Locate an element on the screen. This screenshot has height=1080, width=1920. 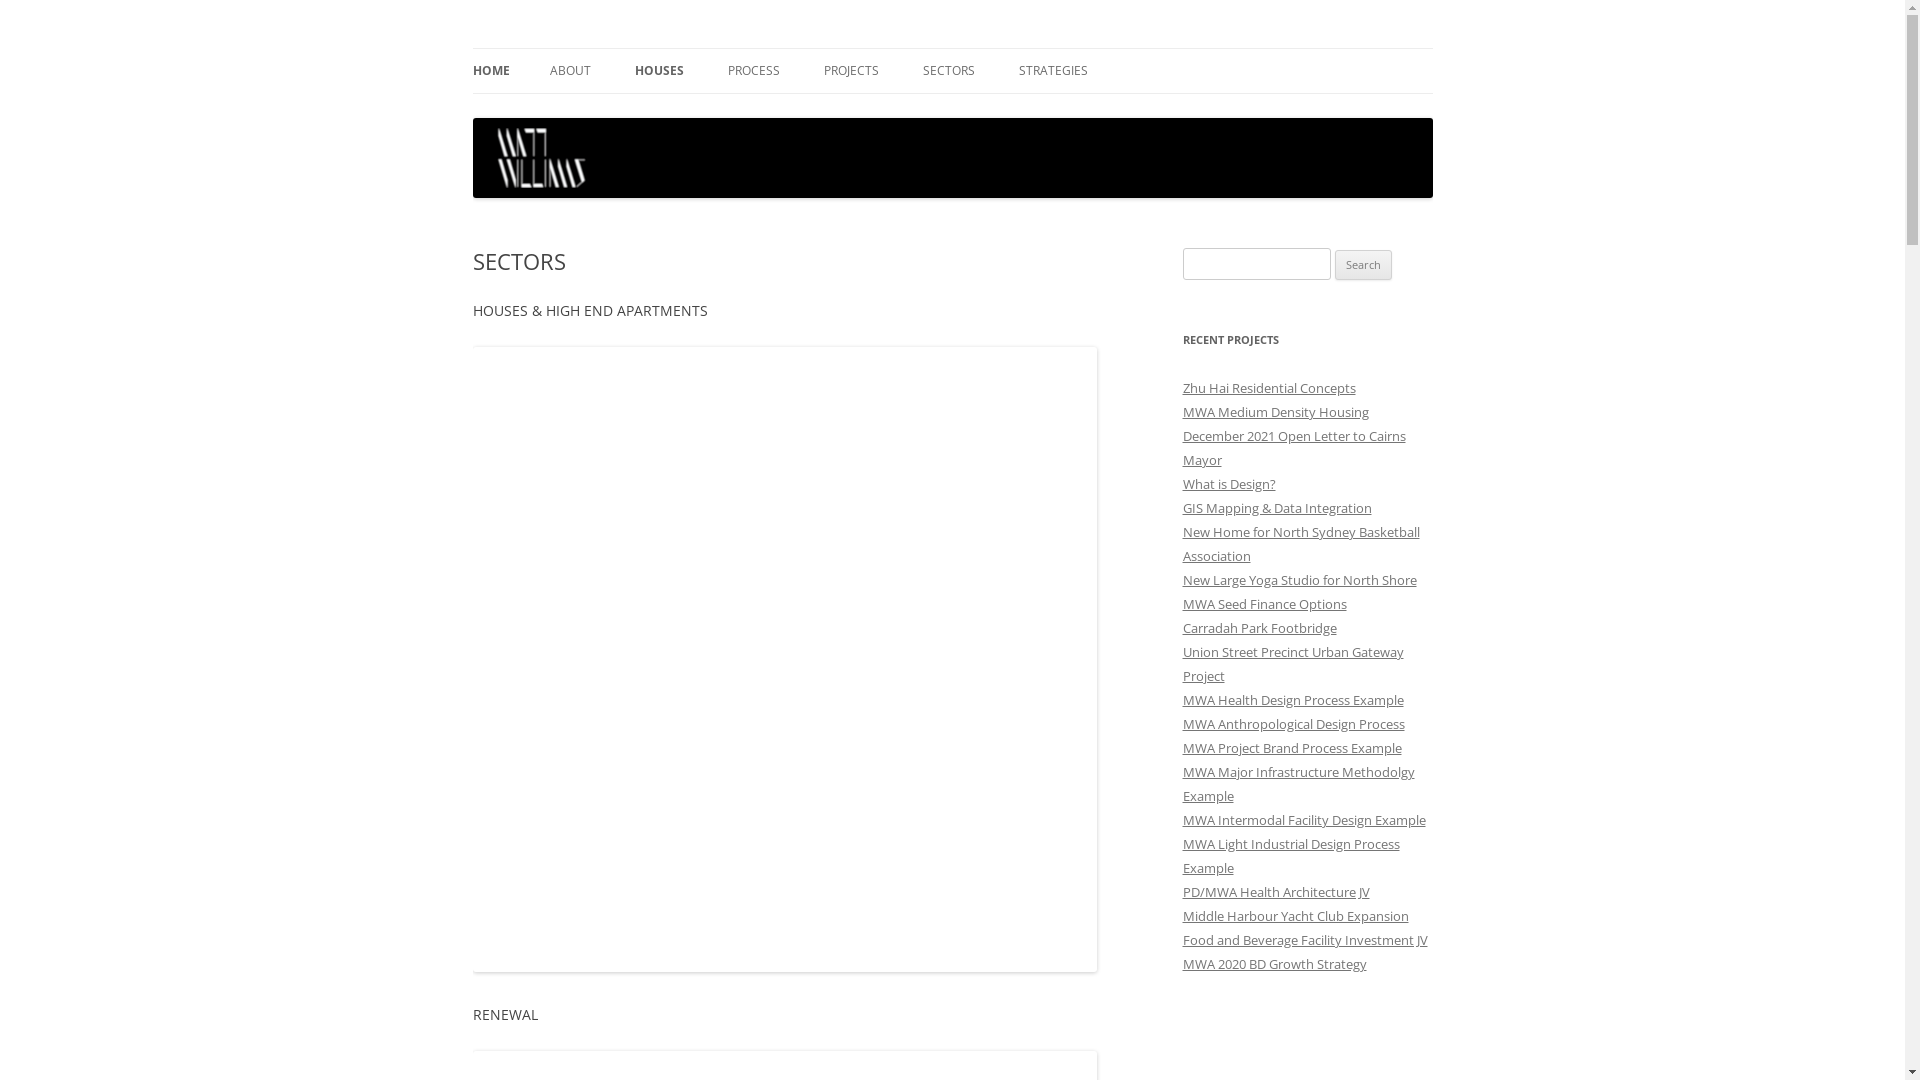
AGED CARE is located at coordinates (924, 114).